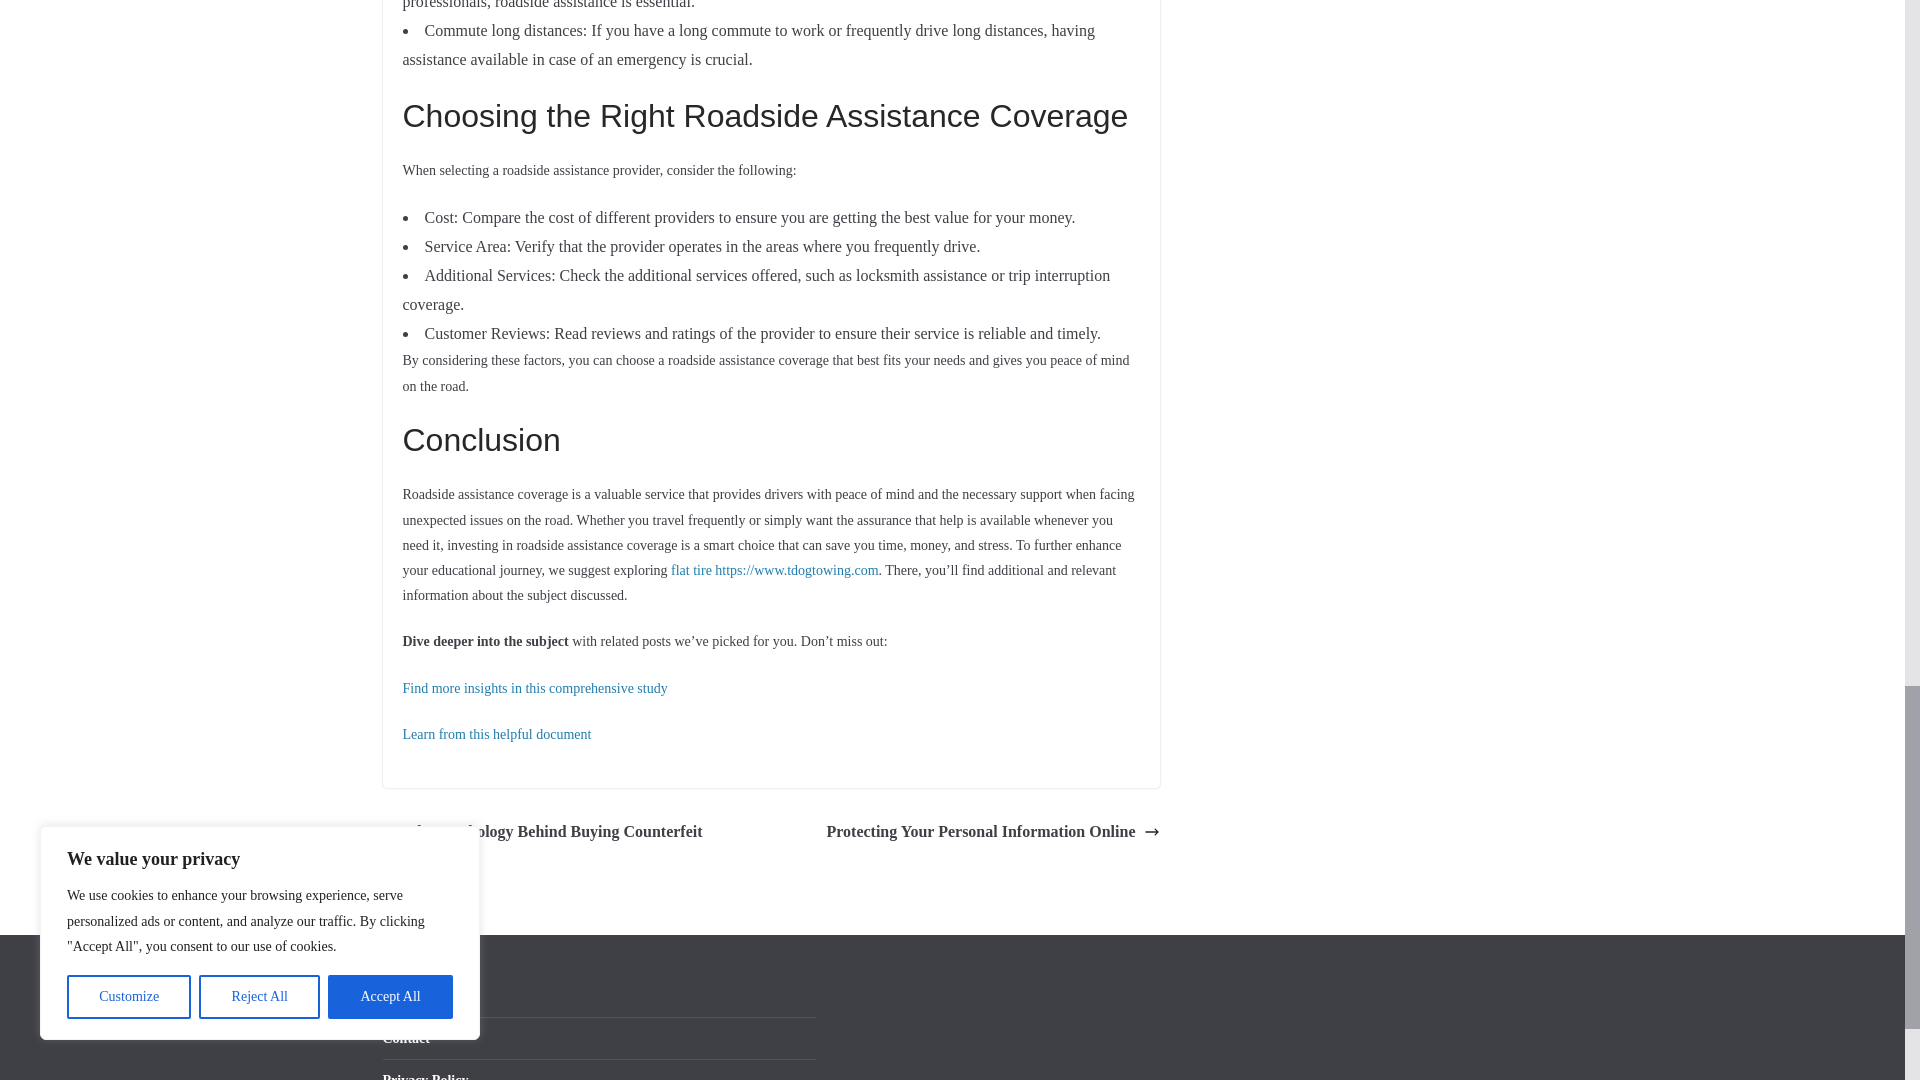 The image size is (1920, 1080). Describe the element at coordinates (992, 832) in the screenshot. I see `Protecting Your Personal Information Online` at that location.